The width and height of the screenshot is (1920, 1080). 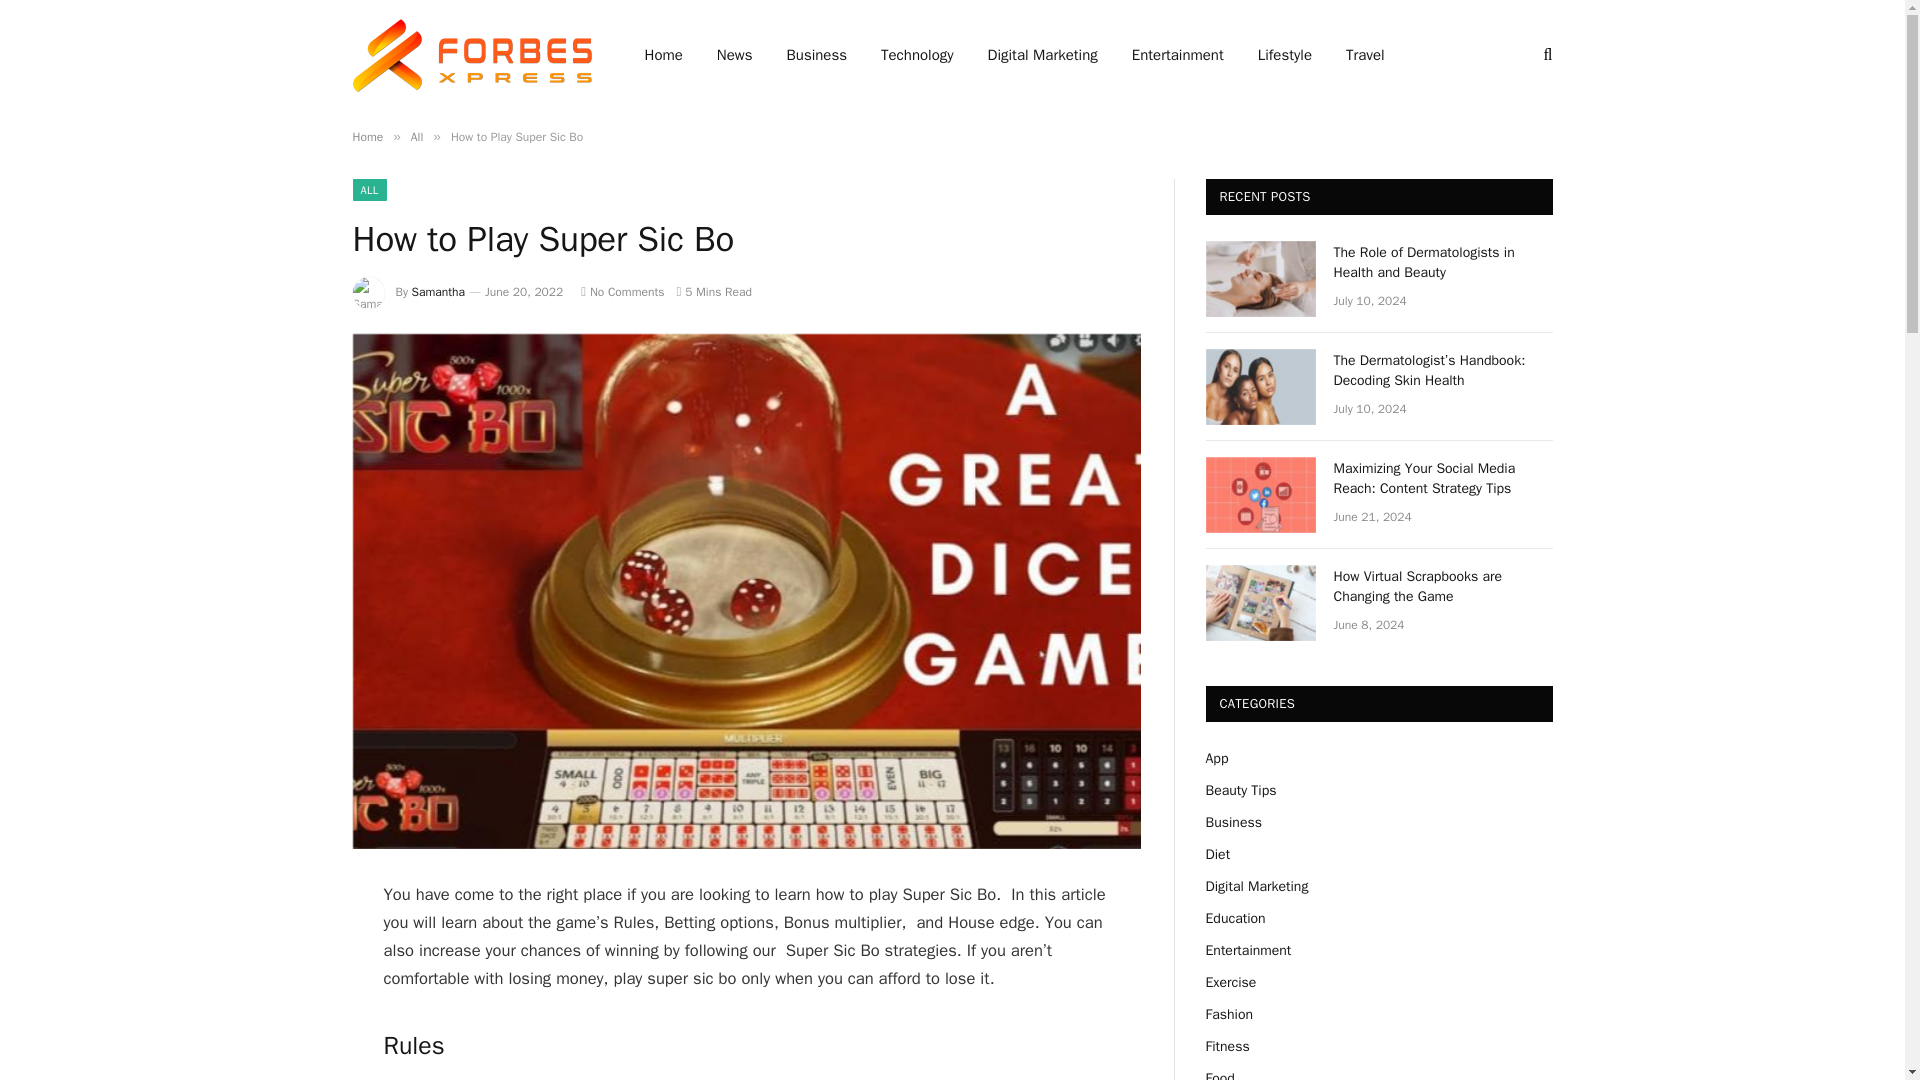 What do you see at coordinates (1444, 586) in the screenshot?
I see `How Virtual Scrapbooks are Changing the Game` at bounding box center [1444, 586].